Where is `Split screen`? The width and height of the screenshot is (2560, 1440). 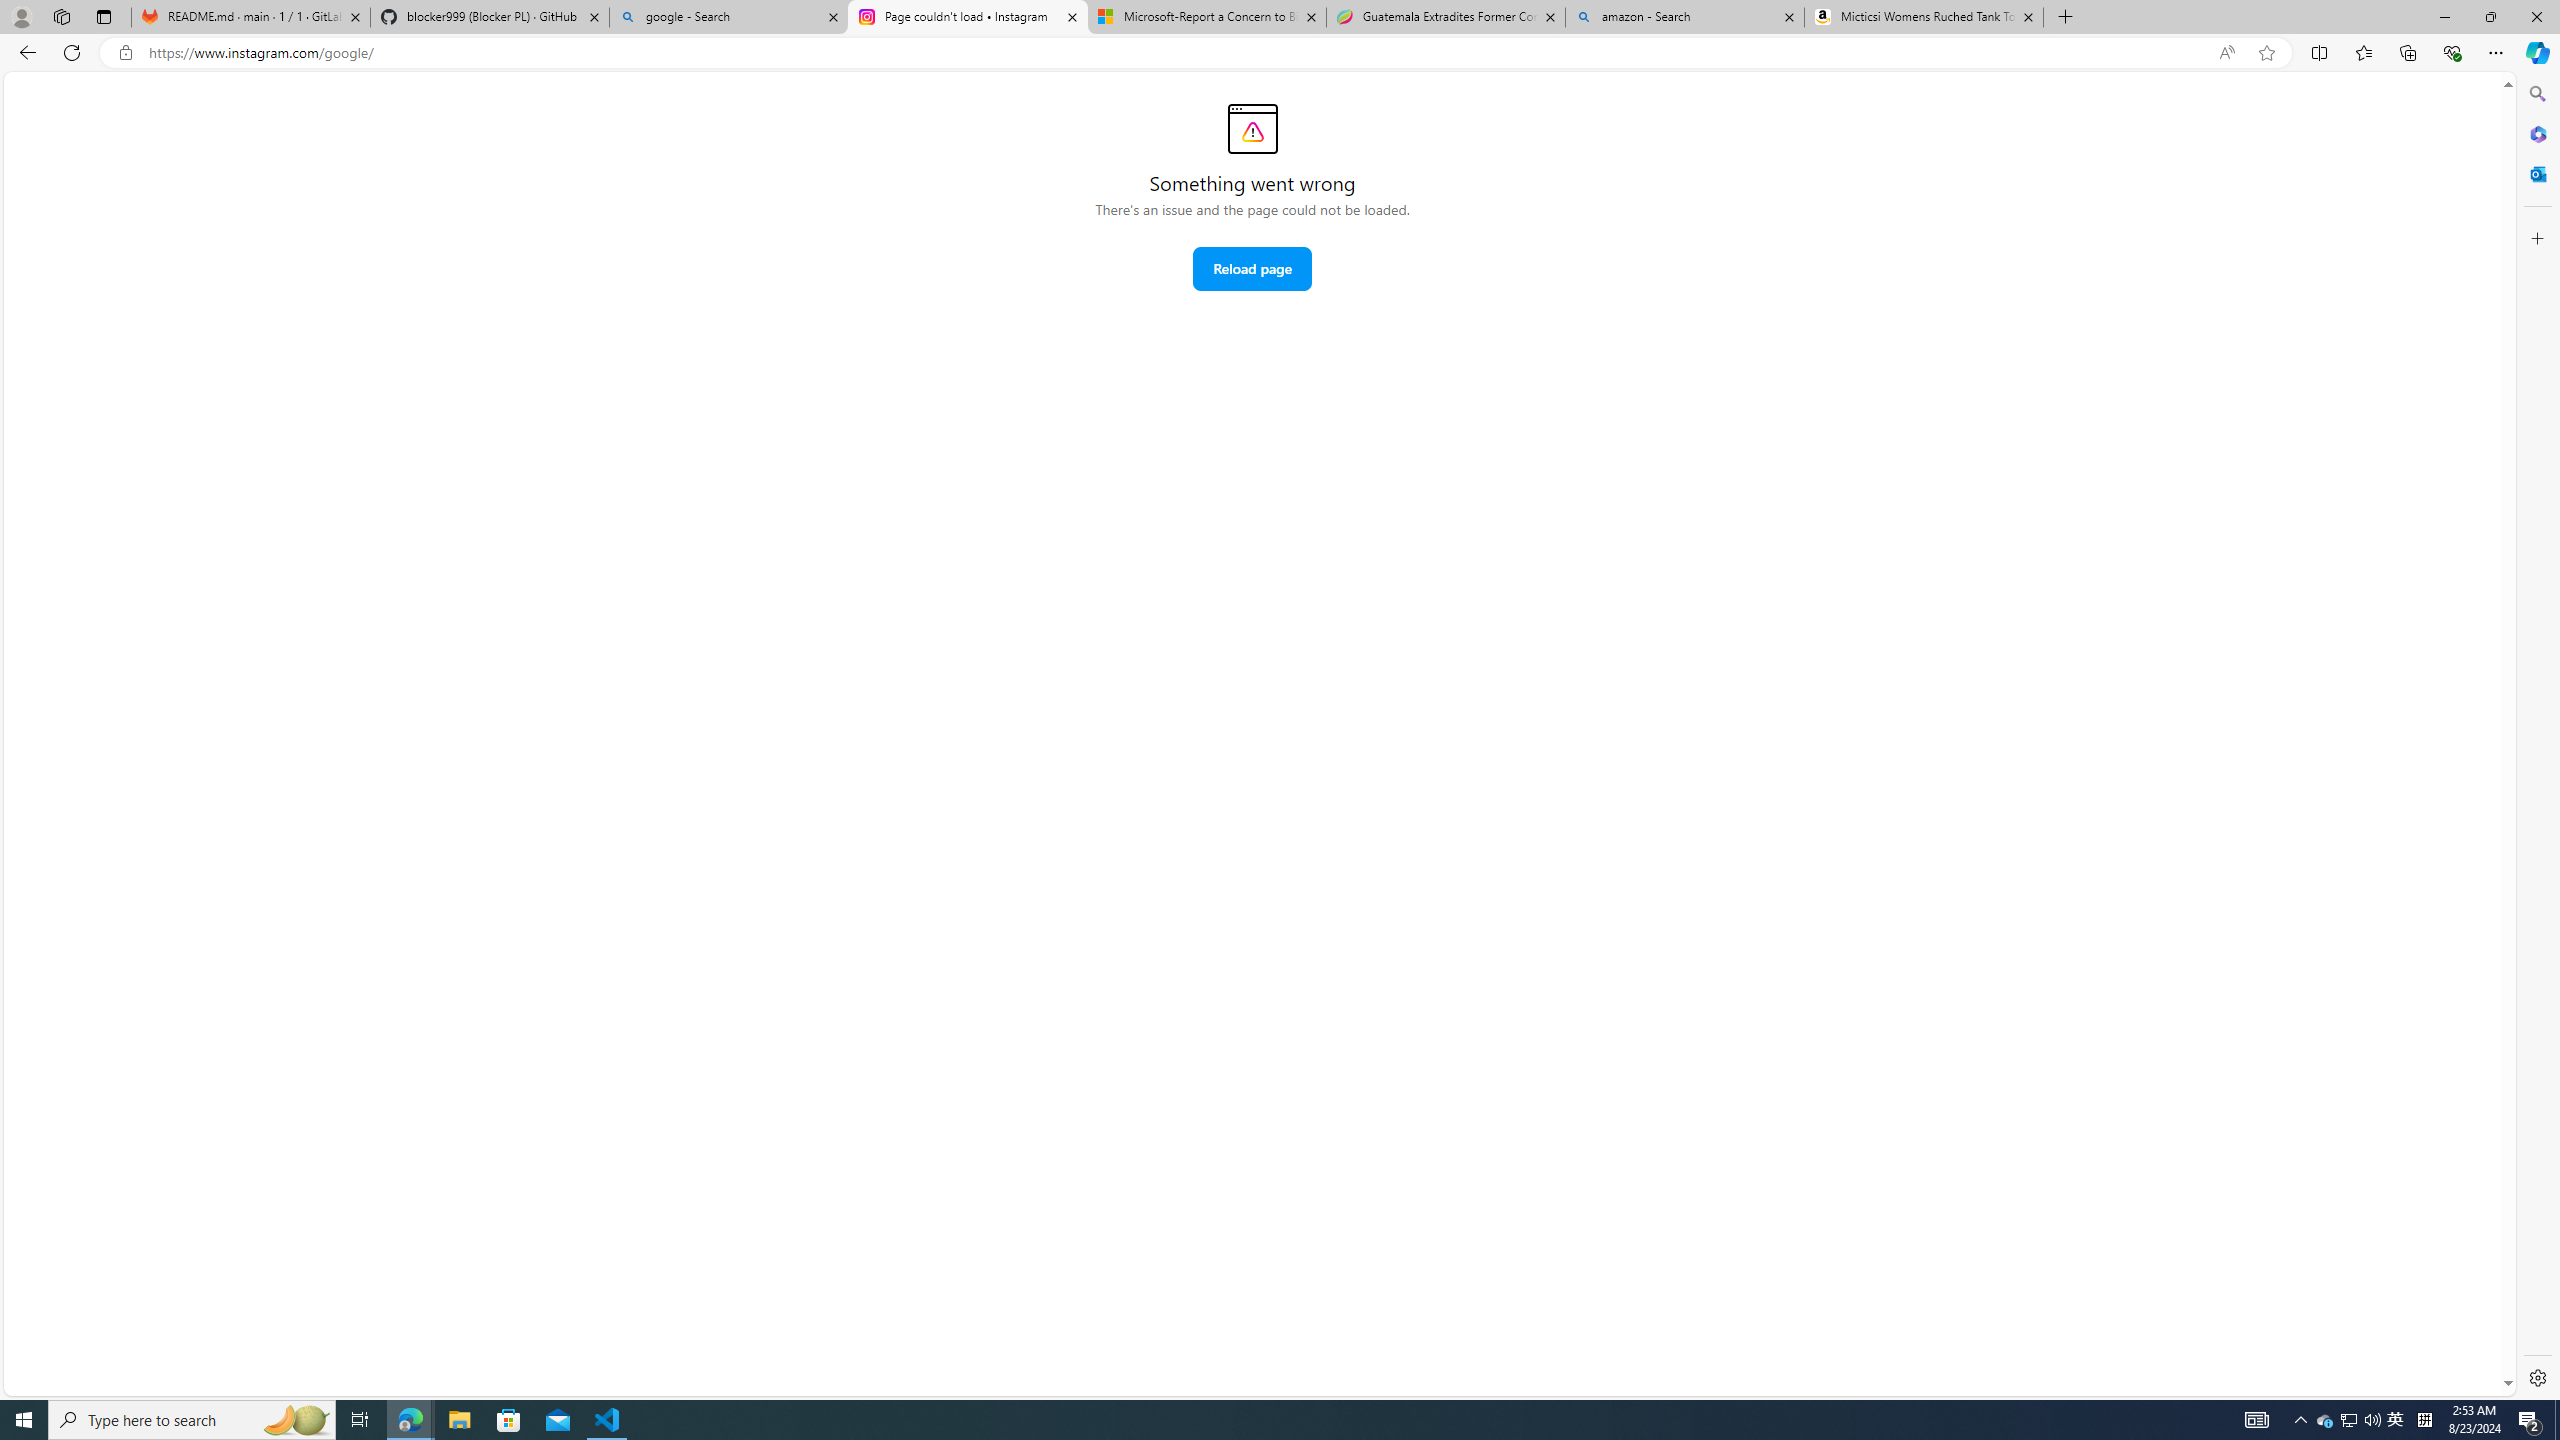 Split screen is located at coordinates (2318, 52).